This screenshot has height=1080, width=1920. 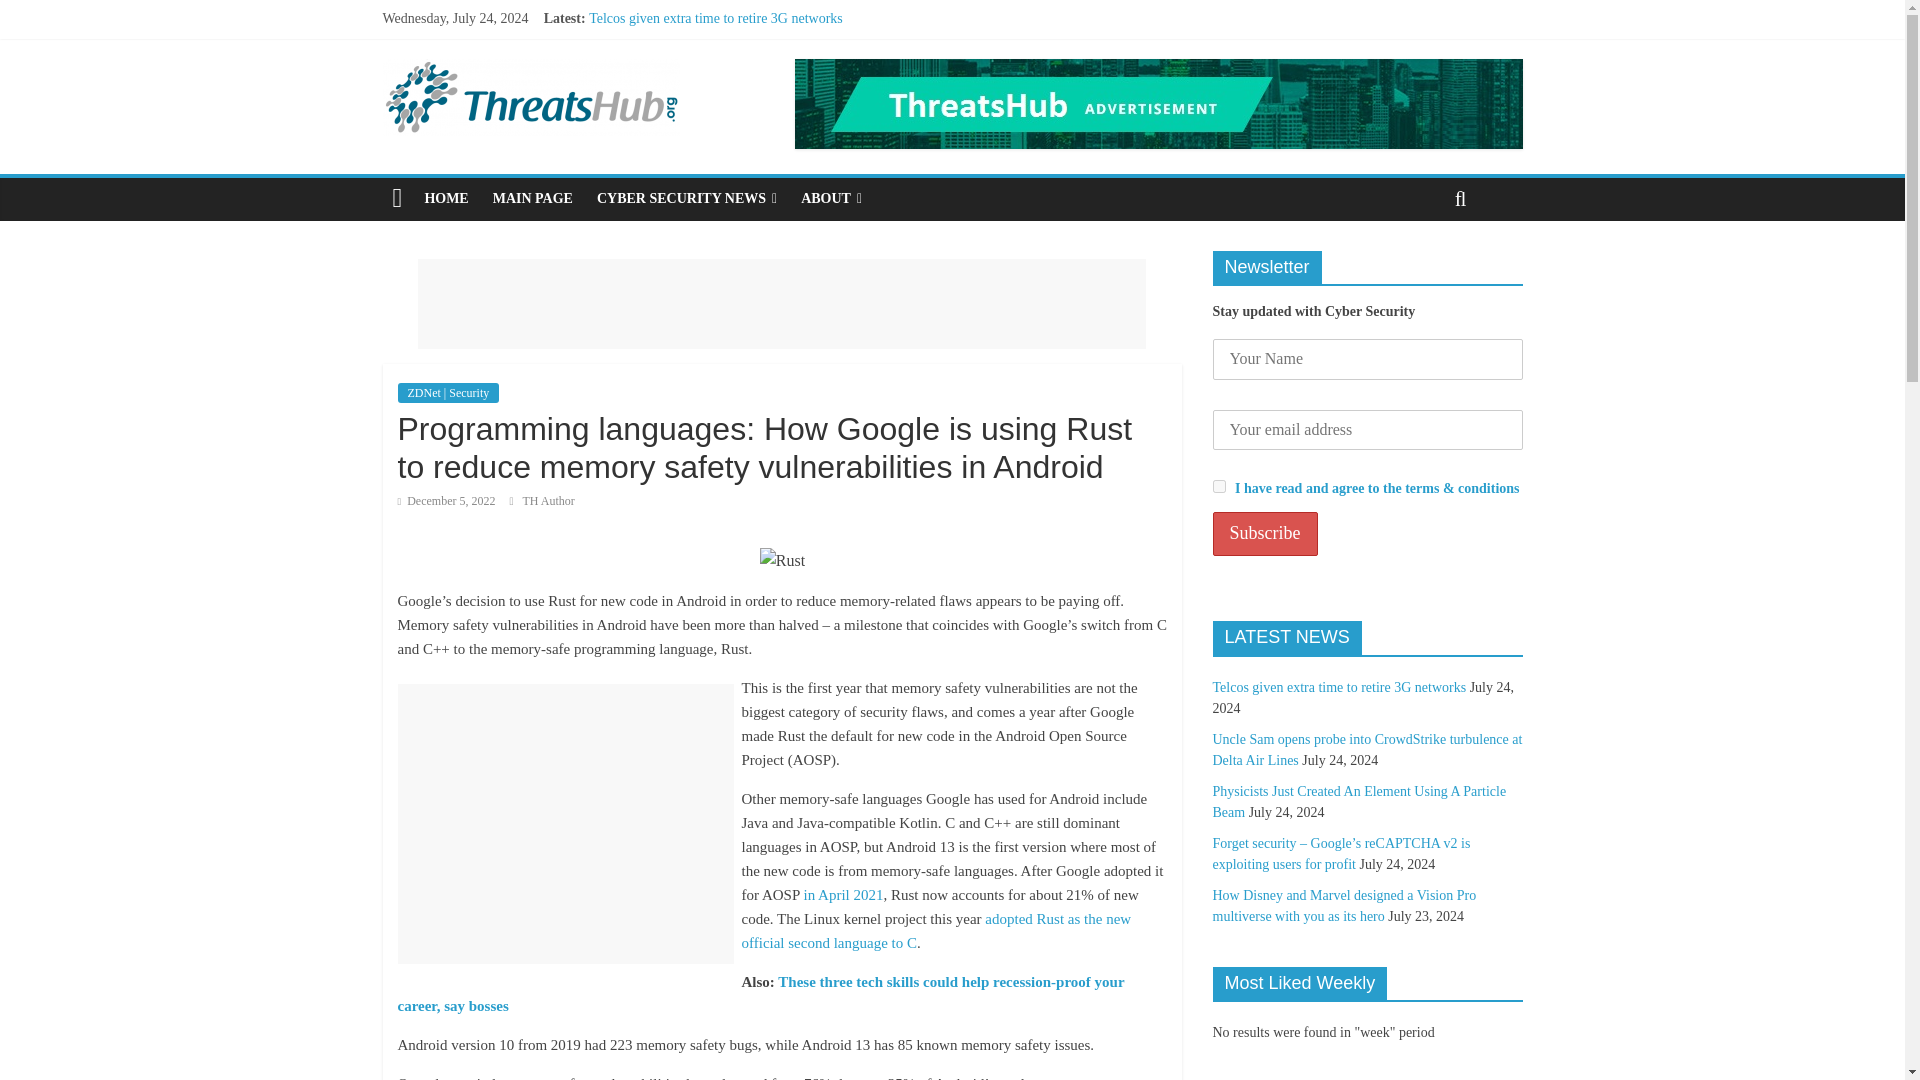 What do you see at coordinates (548, 500) in the screenshot?
I see `TH Author` at bounding box center [548, 500].